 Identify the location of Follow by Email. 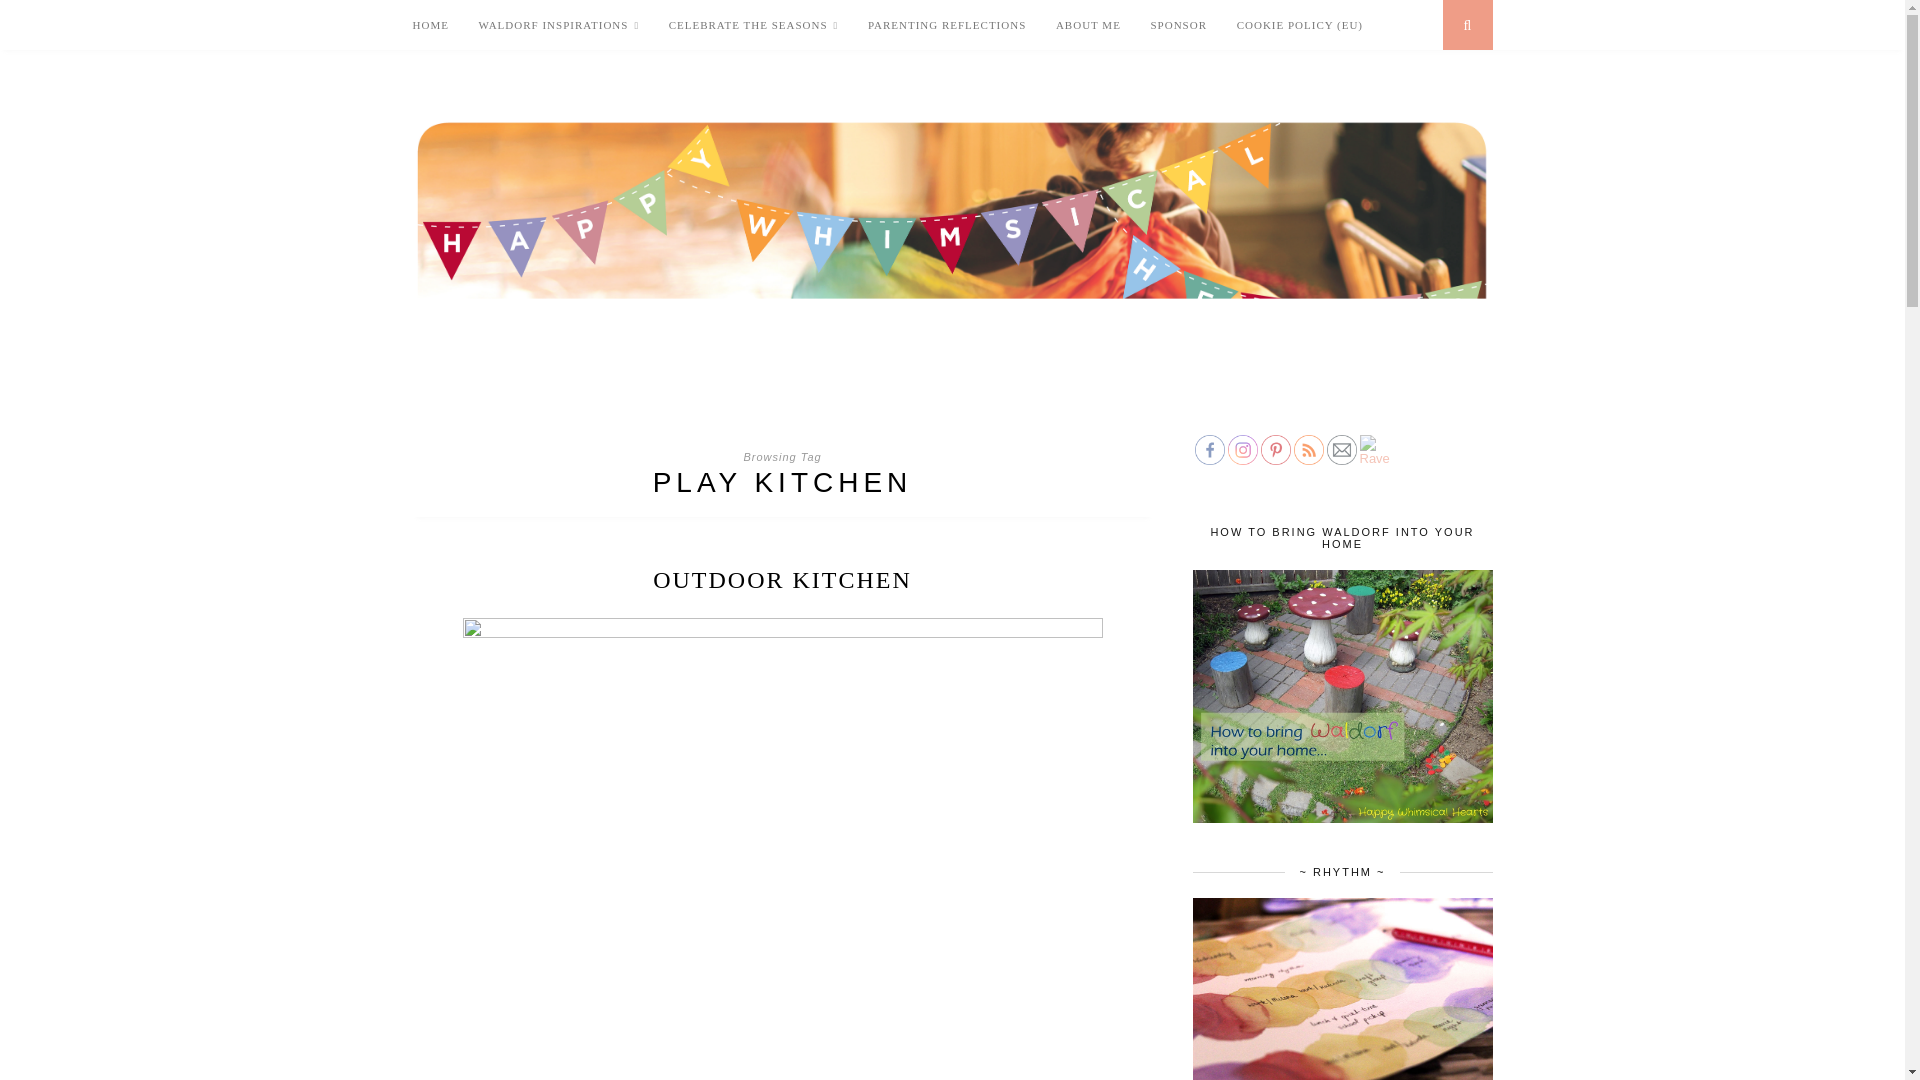
(1340, 450).